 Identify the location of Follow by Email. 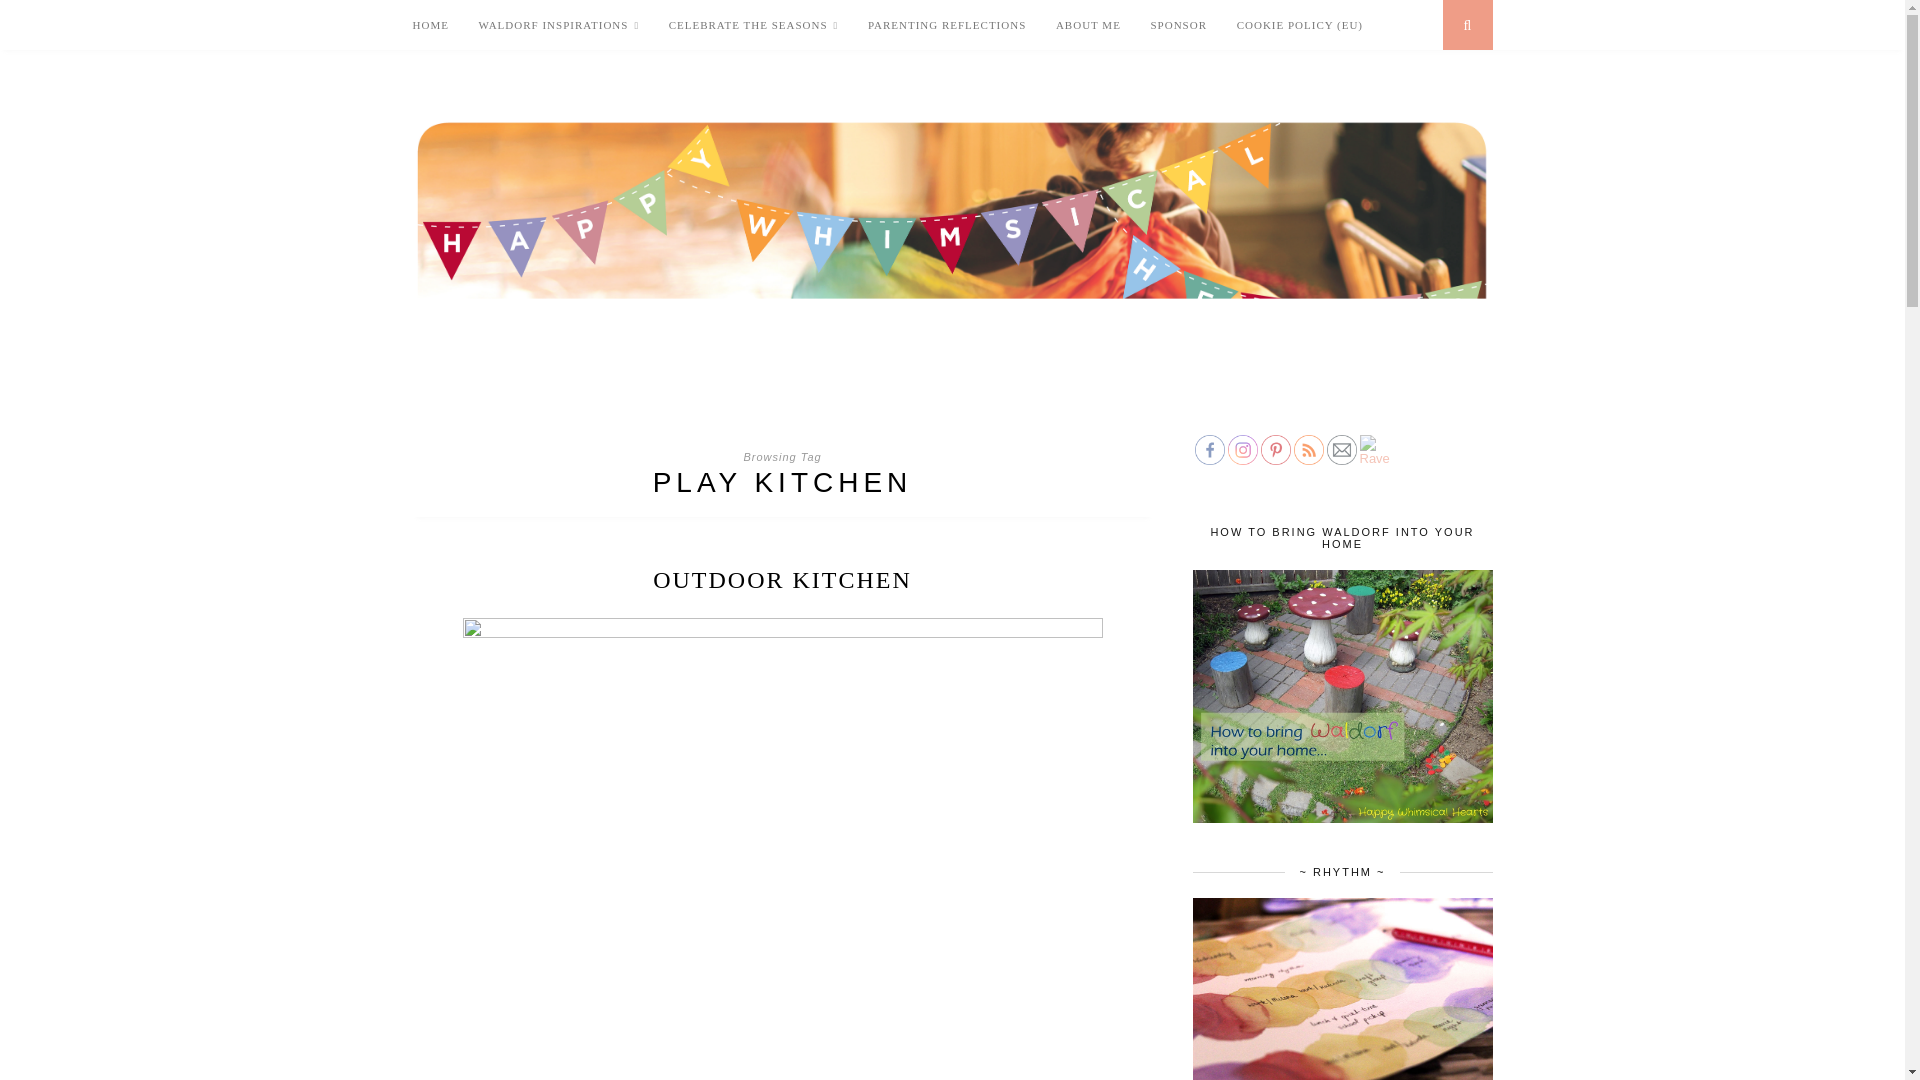
(1340, 450).